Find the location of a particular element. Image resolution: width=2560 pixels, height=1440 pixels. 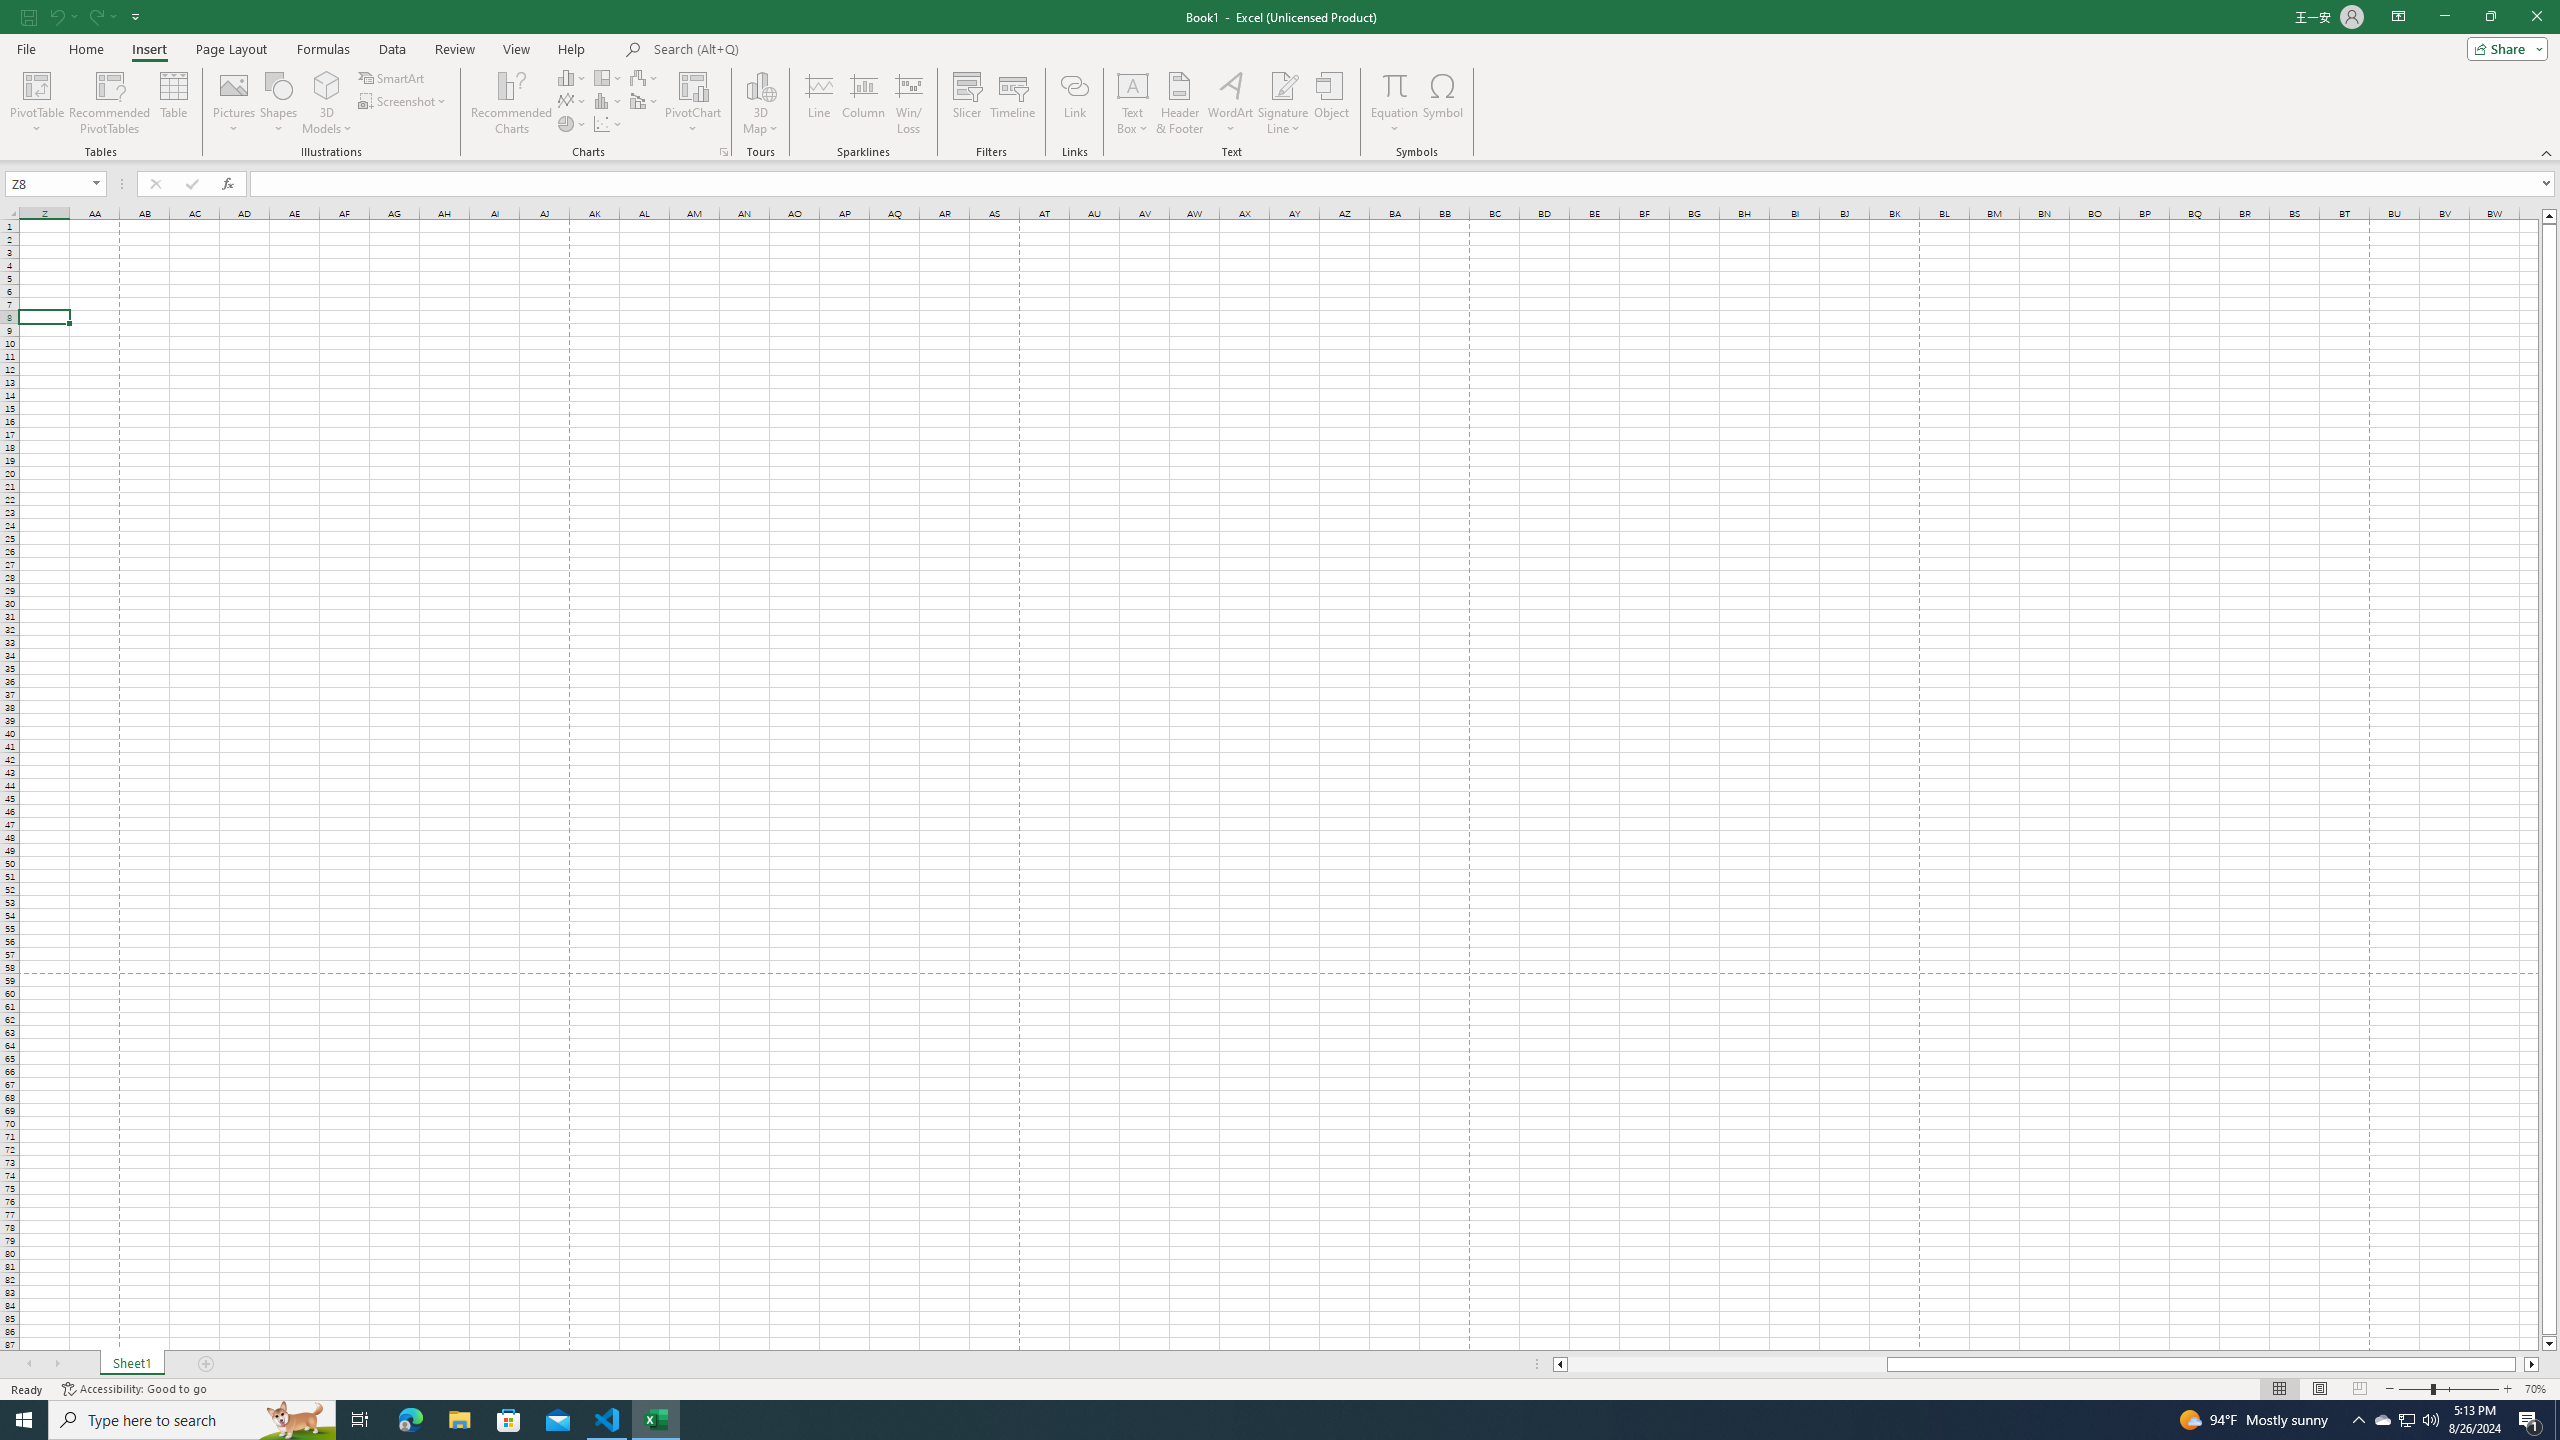

Insert Scatter (X, Y) or Bubble Chart is located at coordinates (609, 124).